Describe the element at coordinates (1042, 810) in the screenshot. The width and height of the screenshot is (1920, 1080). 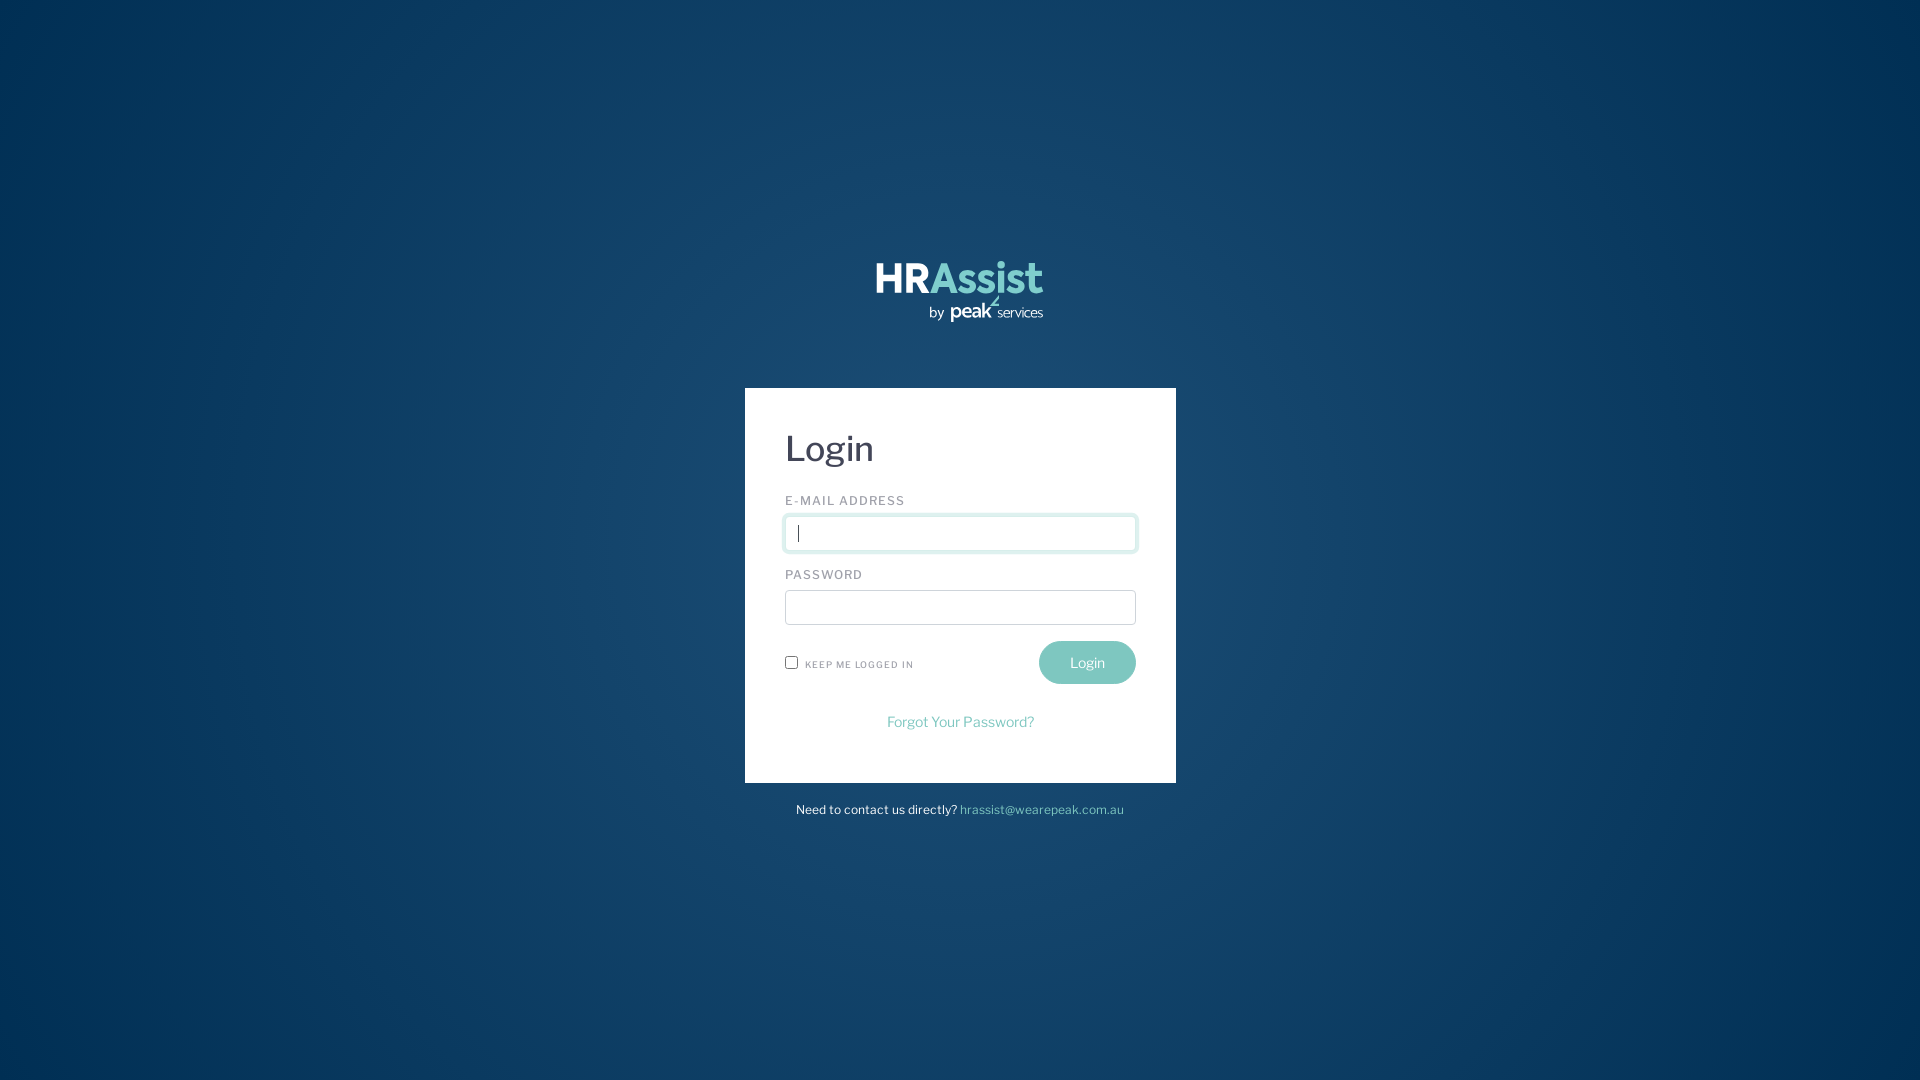
I see `hrassist@wearepeak.com.au` at that location.